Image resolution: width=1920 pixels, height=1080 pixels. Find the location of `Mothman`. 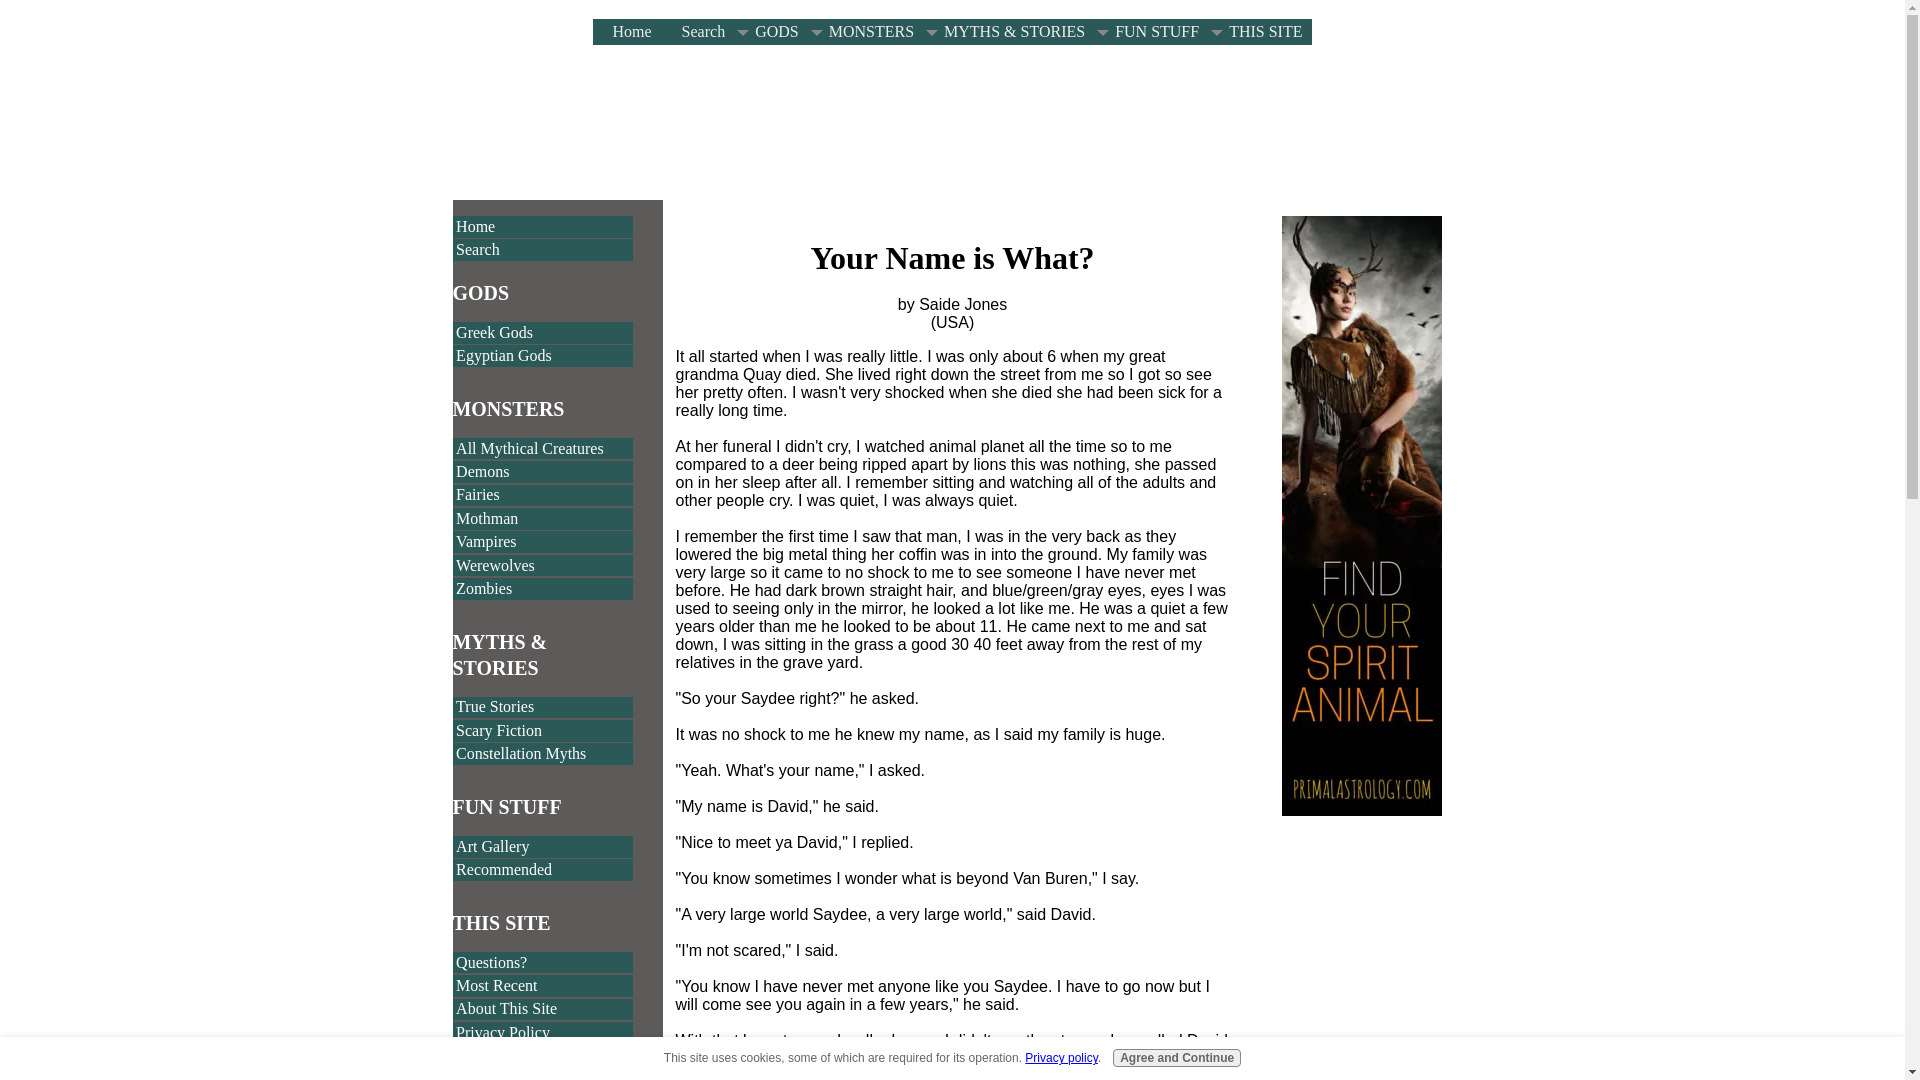

Mothman is located at coordinates (542, 518).